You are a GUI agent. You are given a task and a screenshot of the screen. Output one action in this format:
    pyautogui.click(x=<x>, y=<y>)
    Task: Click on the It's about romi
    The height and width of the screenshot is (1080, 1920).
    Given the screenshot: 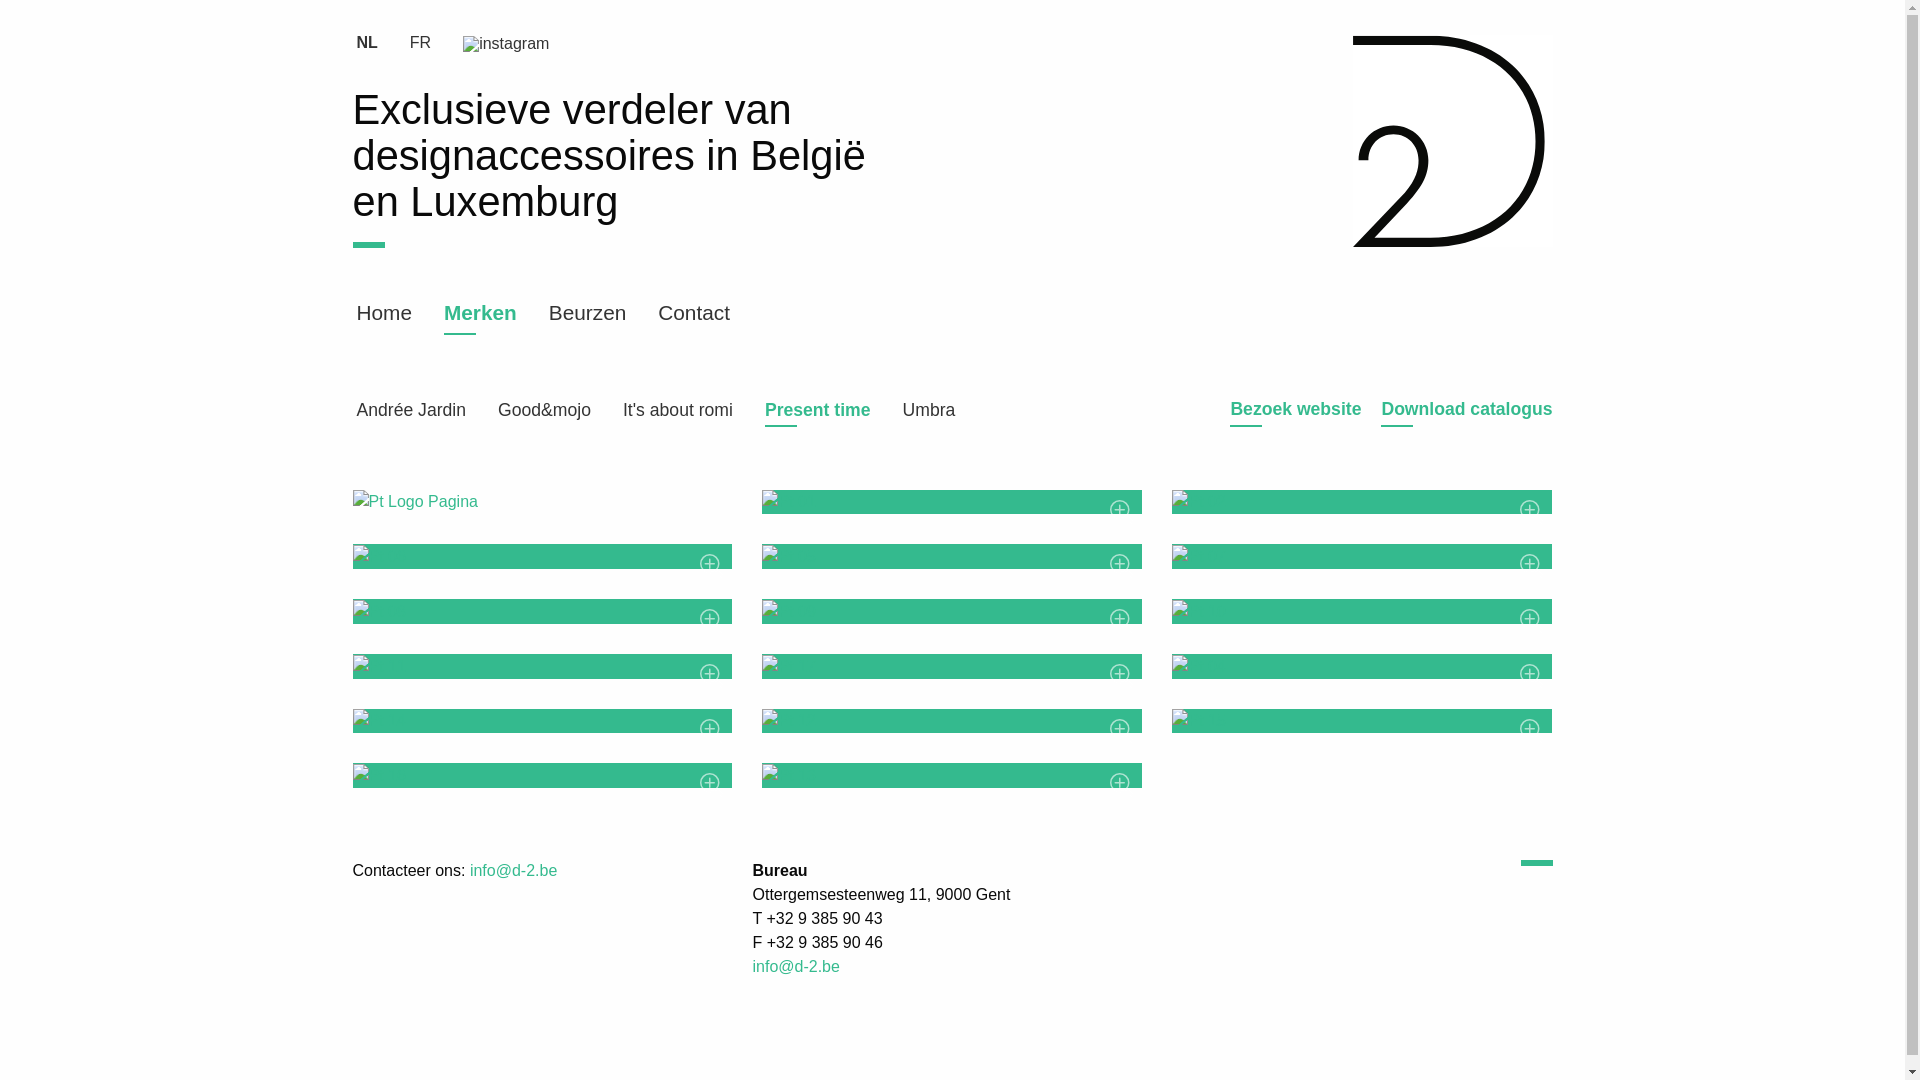 What is the action you would take?
    pyautogui.click(x=678, y=411)
    